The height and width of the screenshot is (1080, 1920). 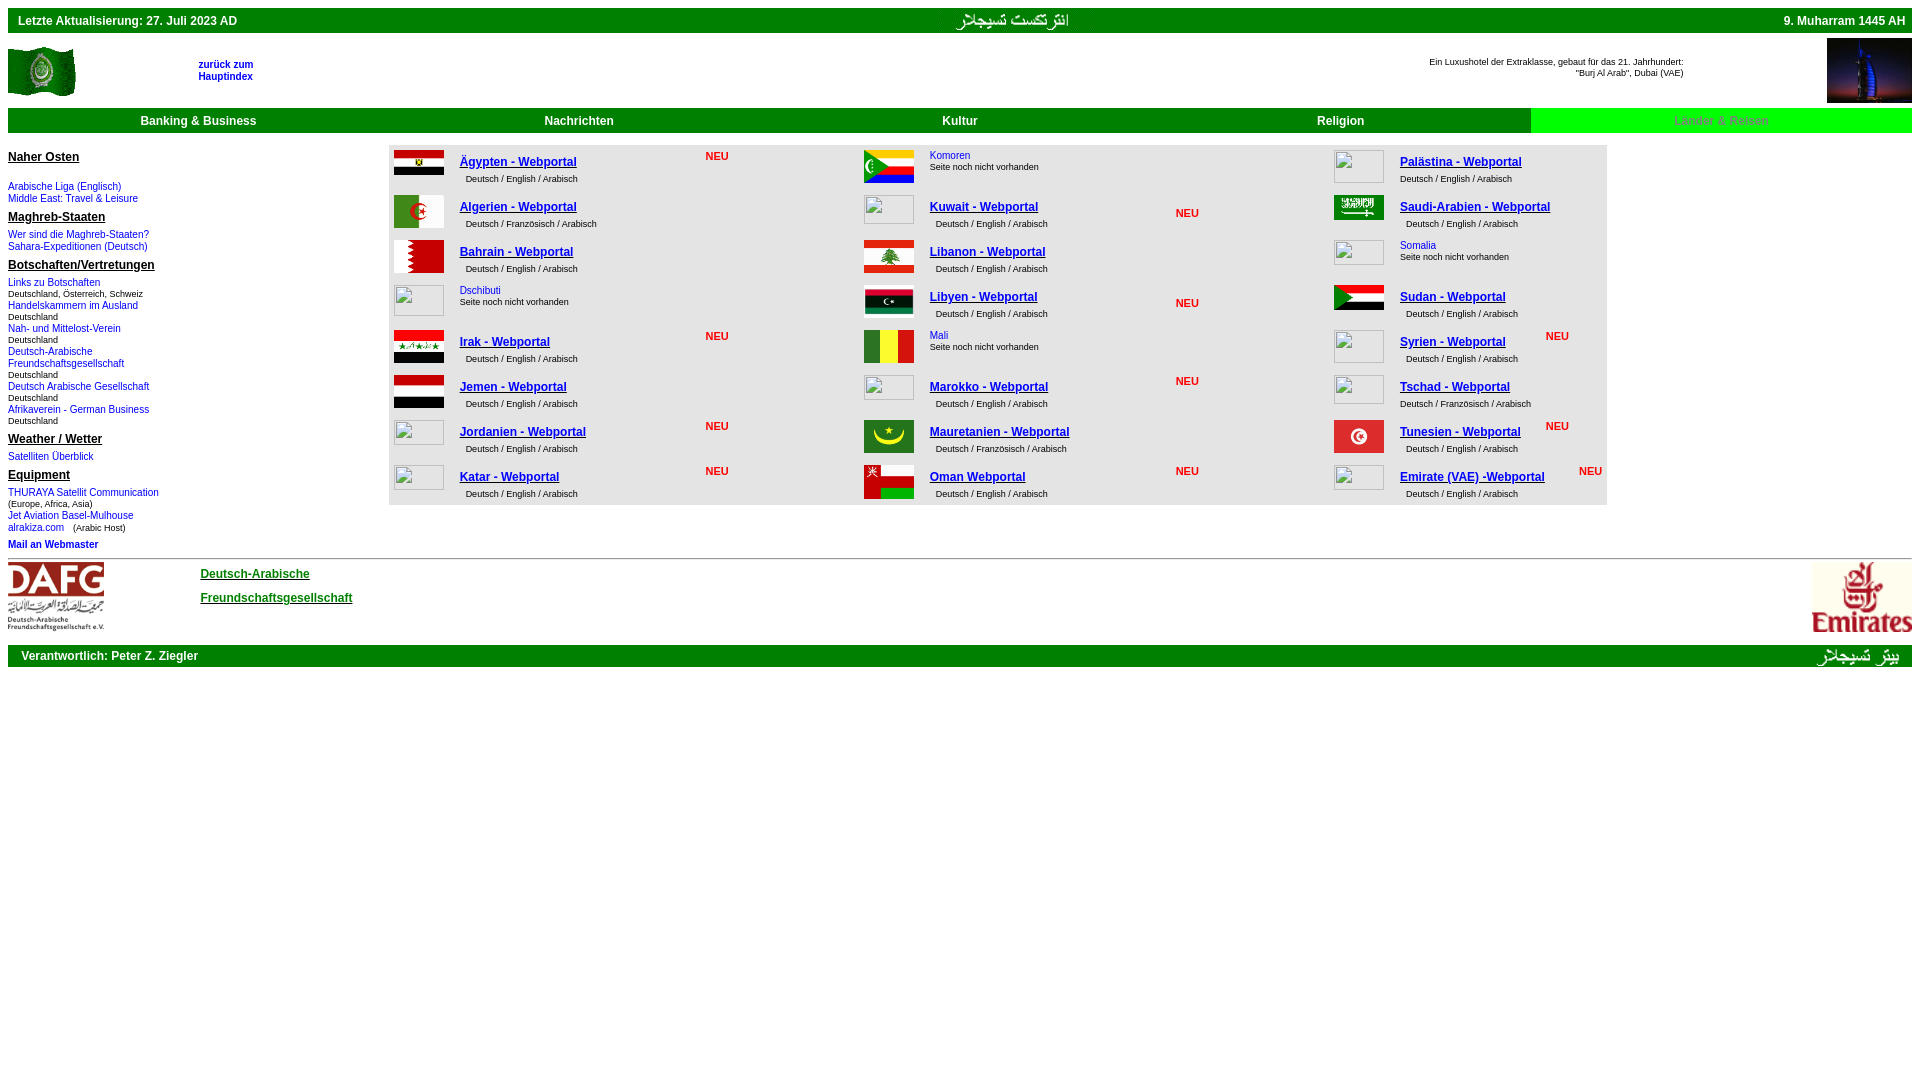 What do you see at coordinates (78, 234) in the screenshot?
I see `Wer sind die Maghreb-Staaten?` at bounding box center [78, 234].